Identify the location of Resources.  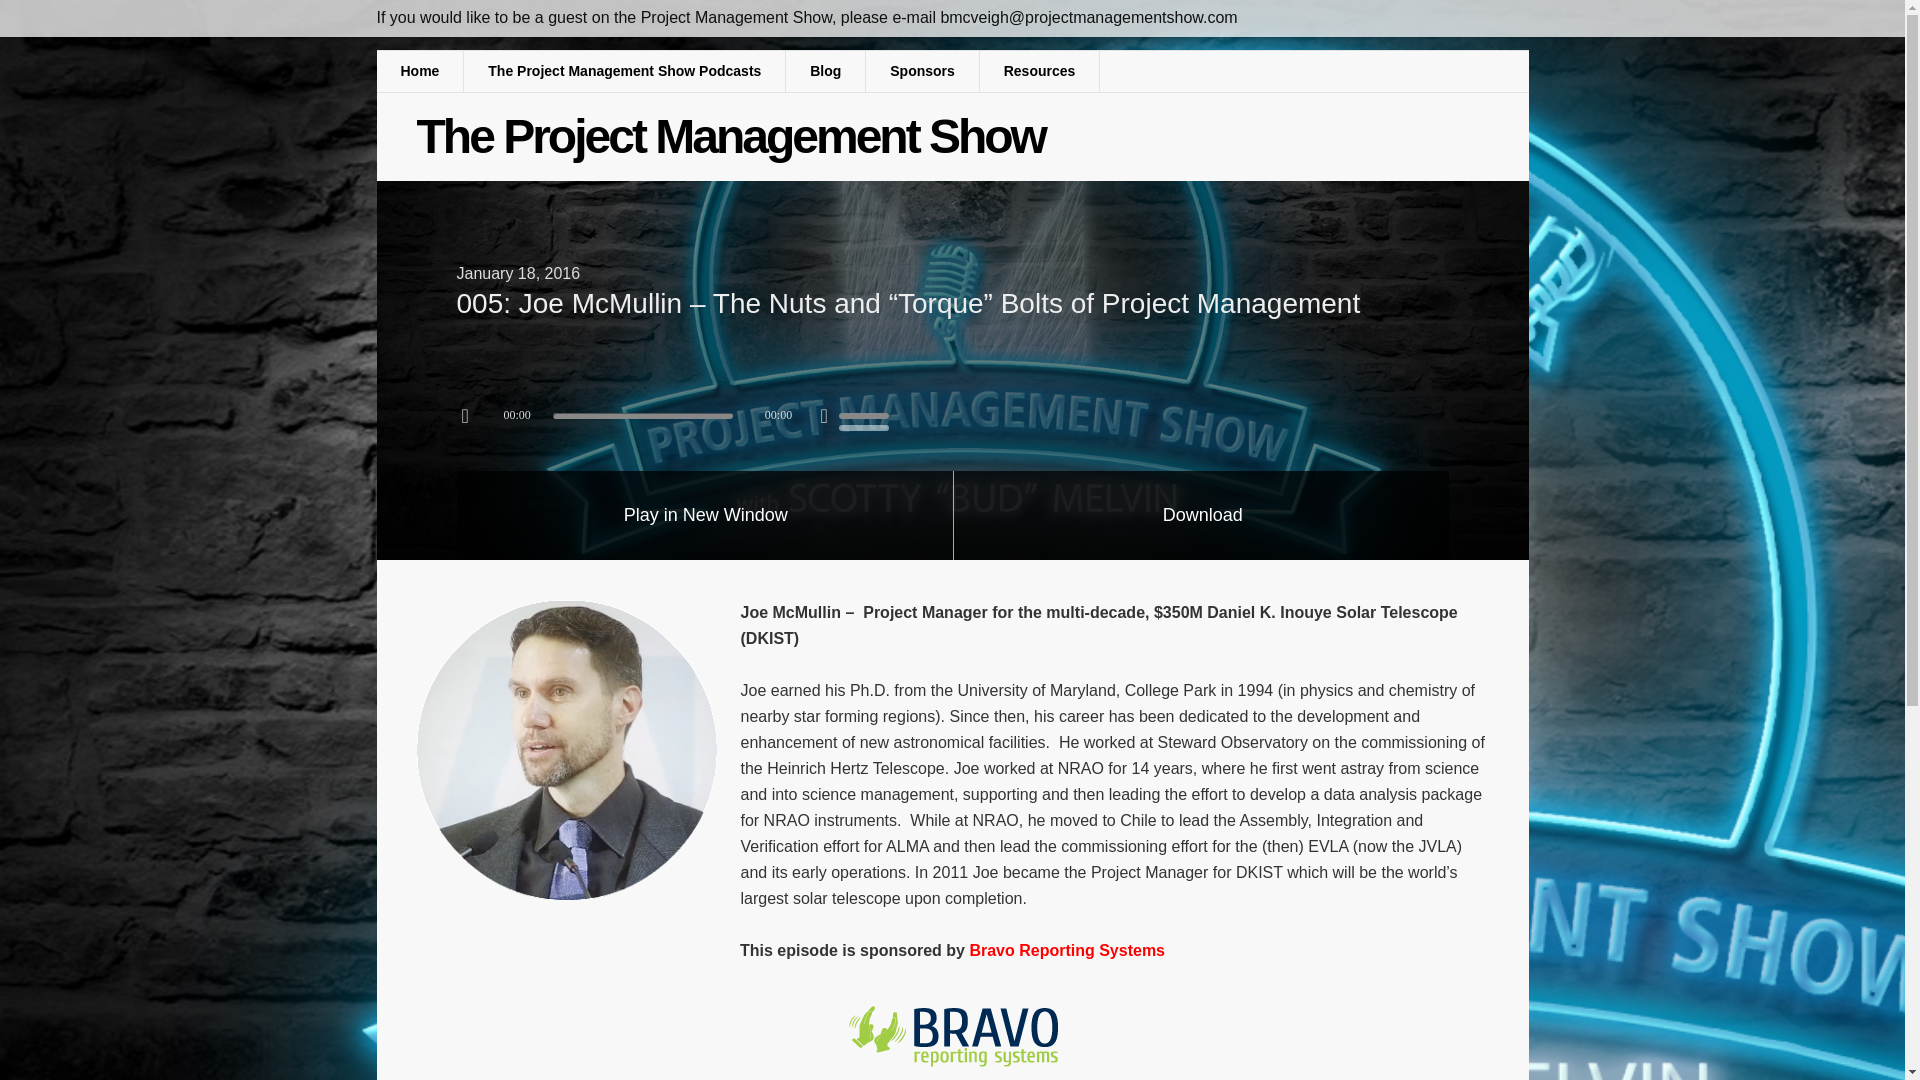
(1040, 70).